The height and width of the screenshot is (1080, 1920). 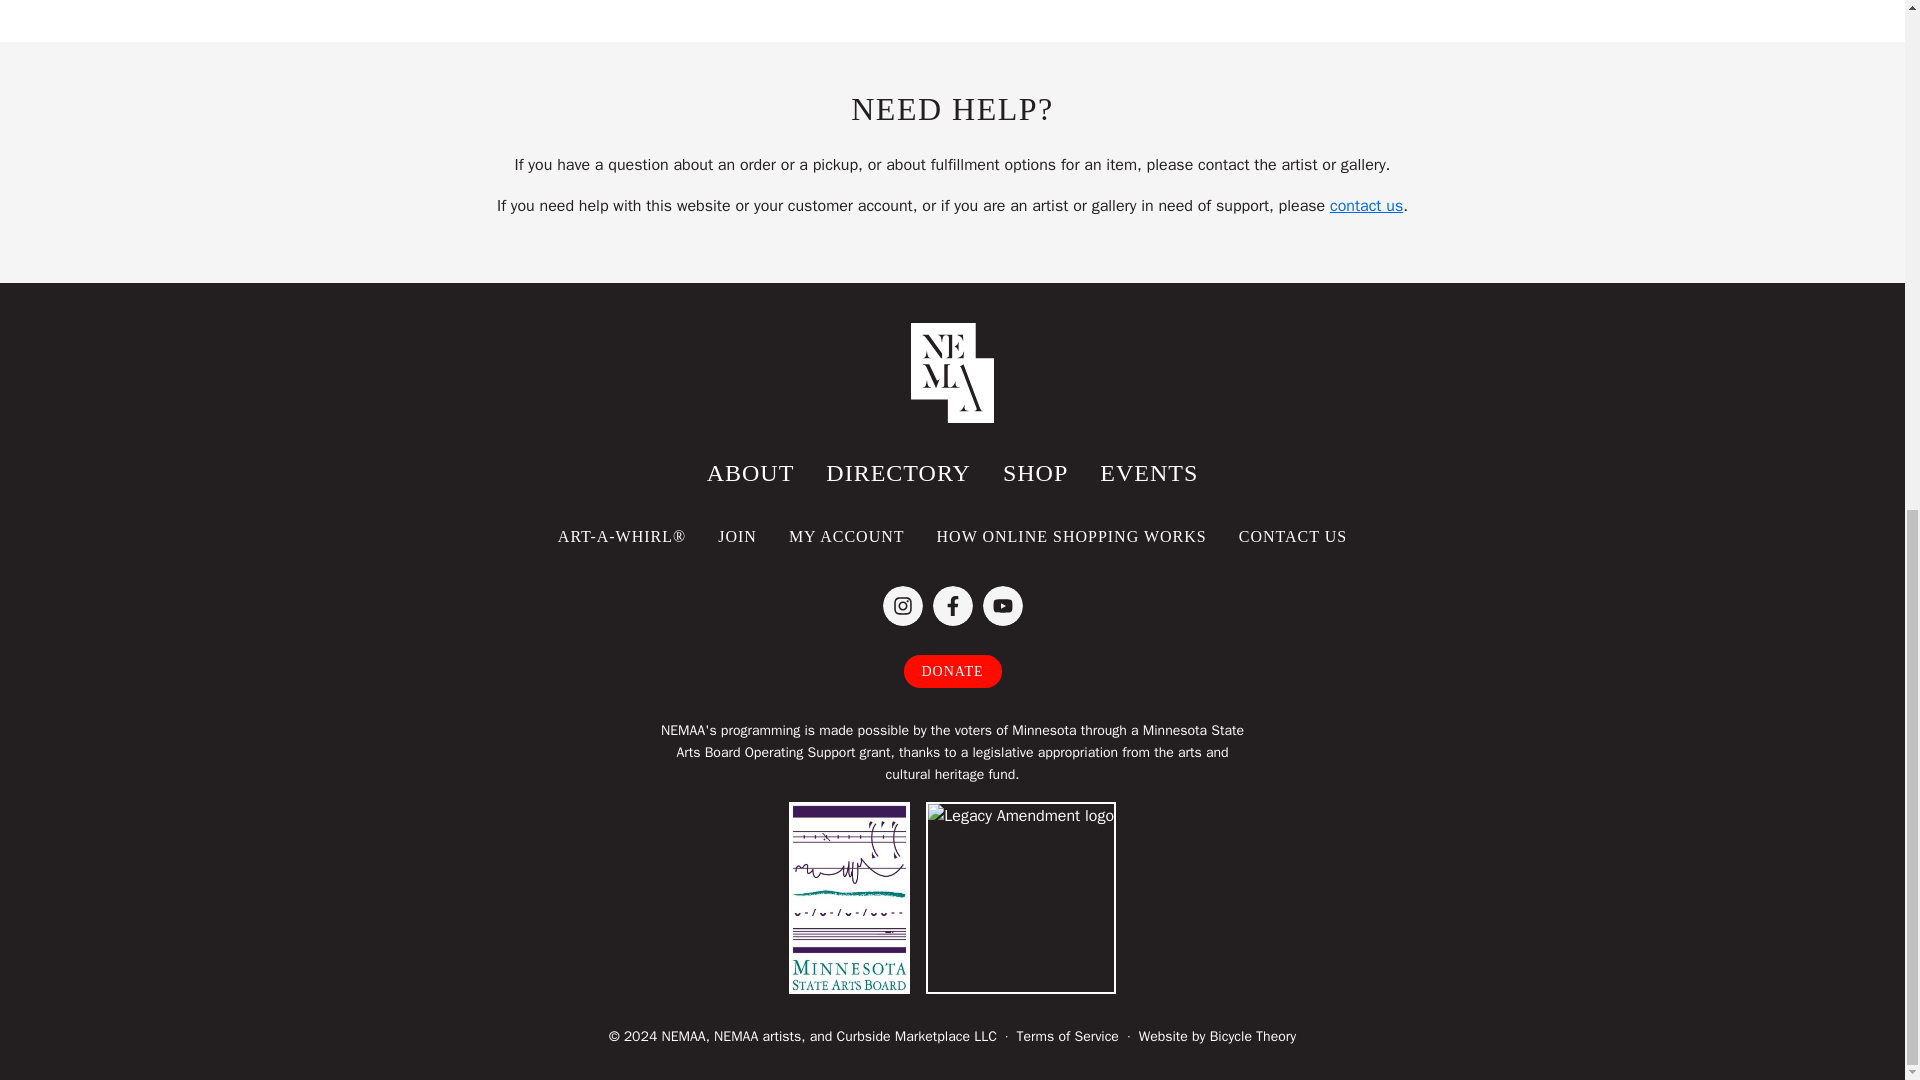 What do you see at coordinates (1035, 474) in the screenshot?
I see `SHOP` at bounding box center [1035, 474].